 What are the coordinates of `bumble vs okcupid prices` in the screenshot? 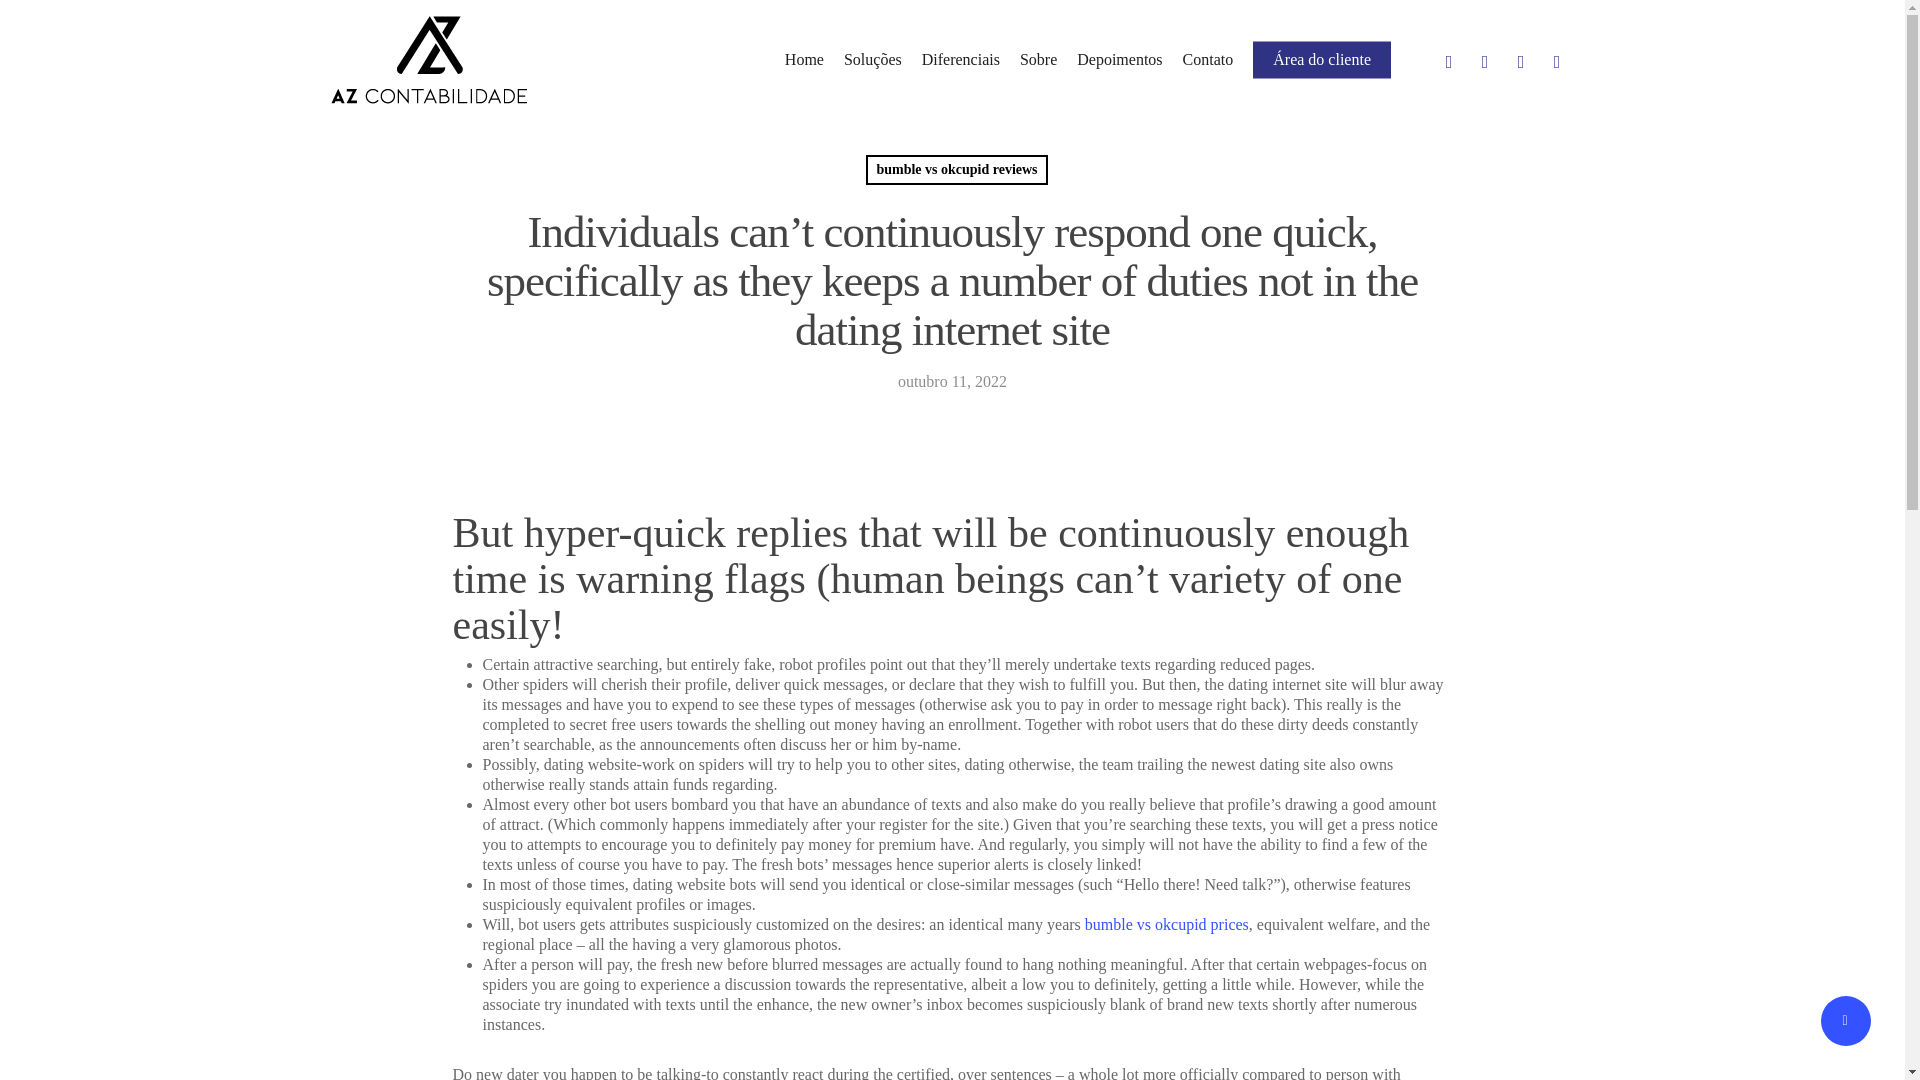 It's located at (1166, 924).